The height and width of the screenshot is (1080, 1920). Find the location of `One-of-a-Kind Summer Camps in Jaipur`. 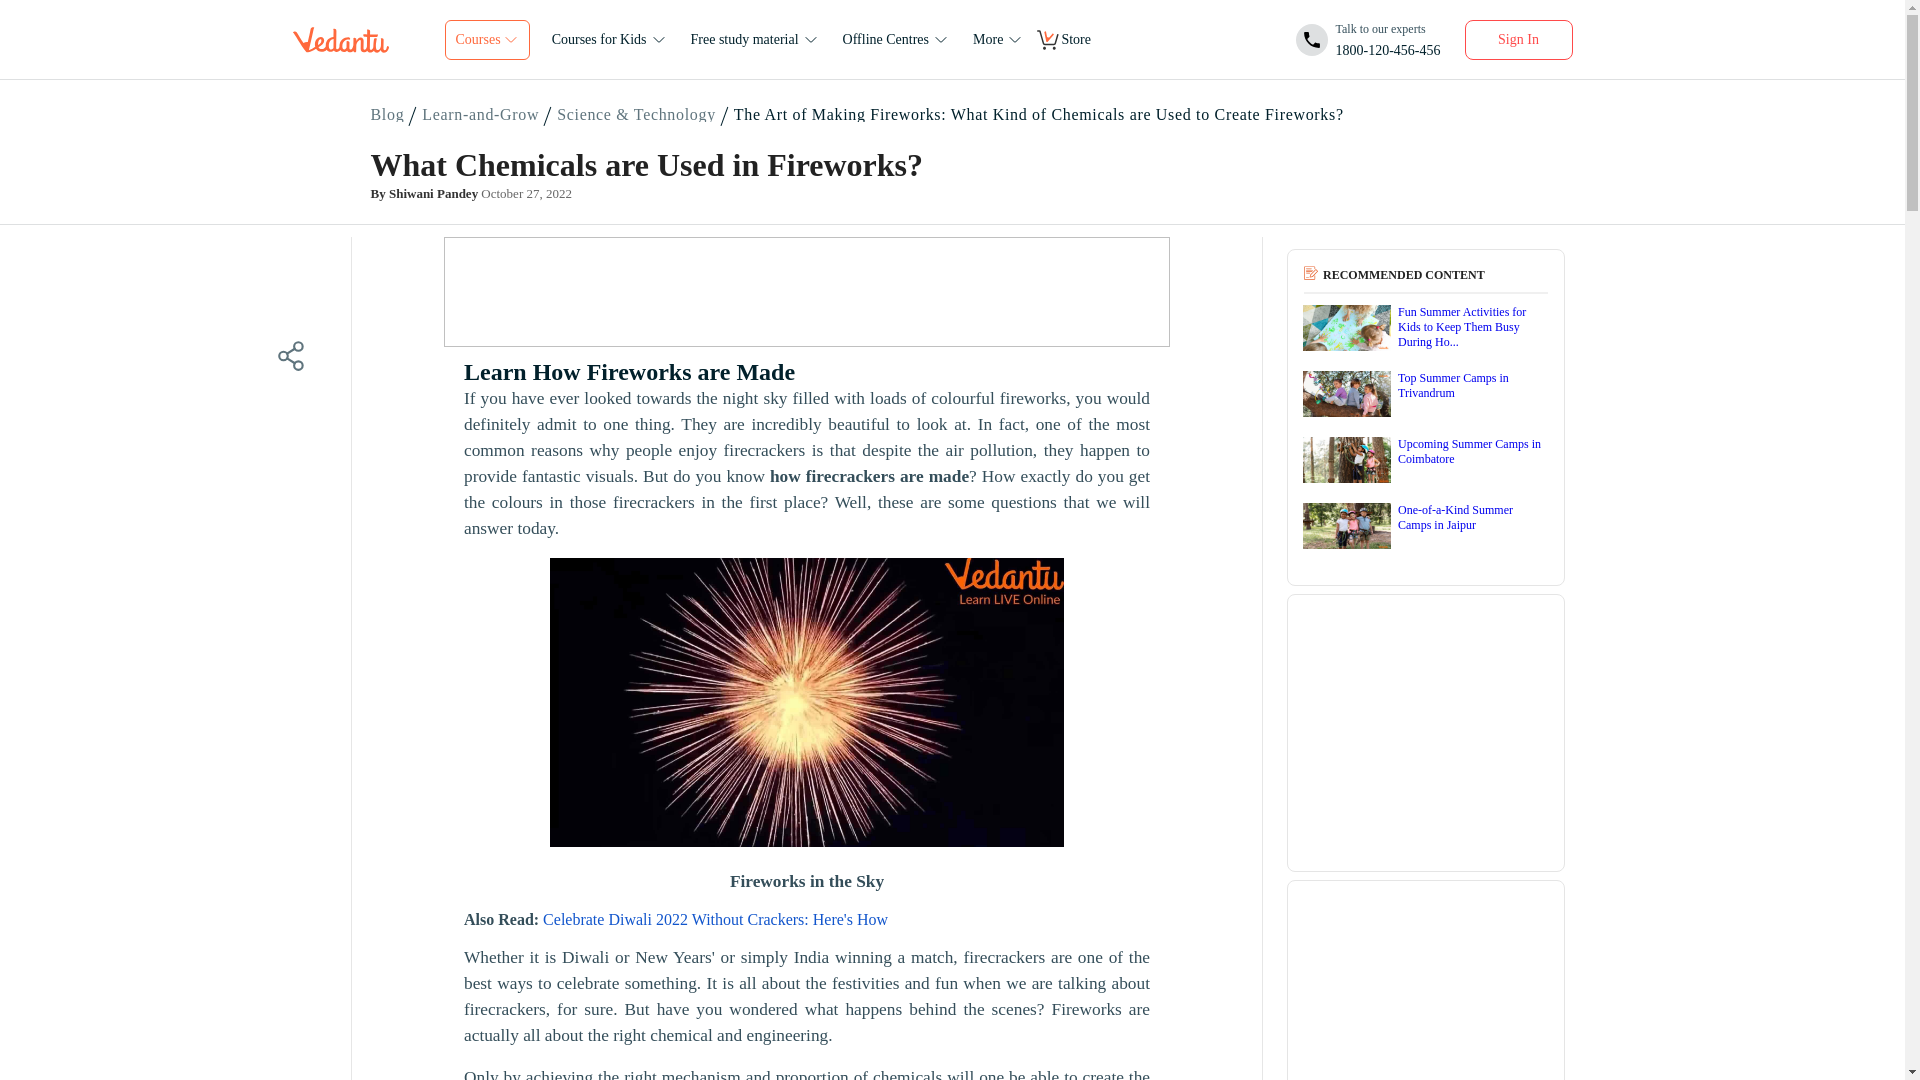

One-of-a-Kind Summer Camps in Jaipur is located at coordinates (1425, 528).